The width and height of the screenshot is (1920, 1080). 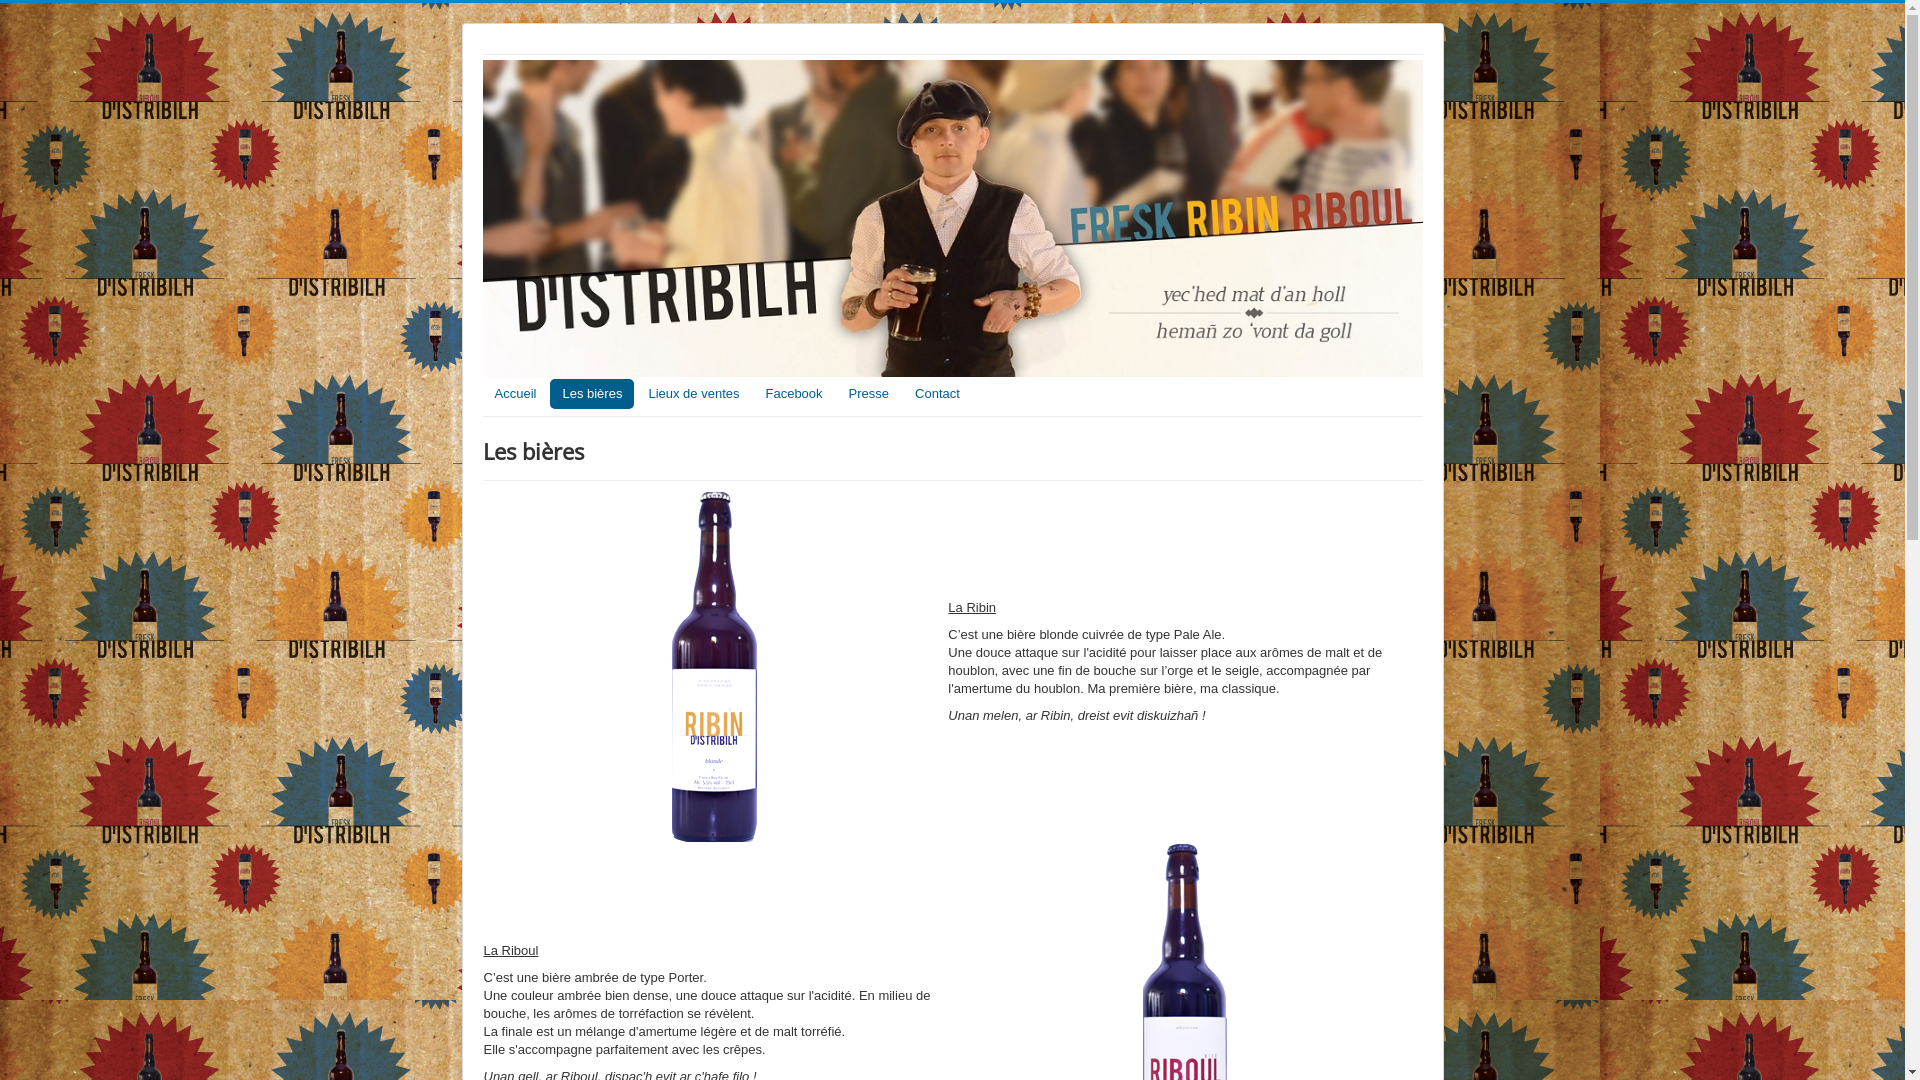 I want to click on Lieux de ventes, so click(x=694, y=394).